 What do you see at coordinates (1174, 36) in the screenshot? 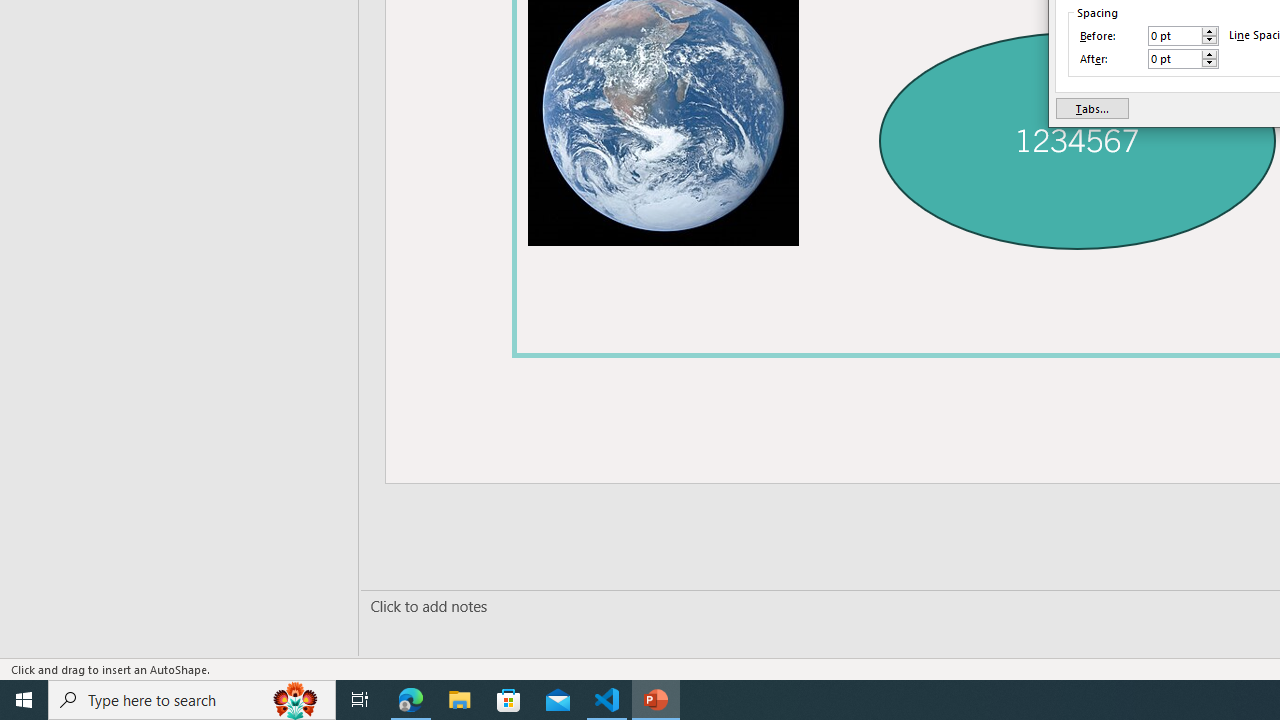
I see `Before` at bounding box center [1174, 36].